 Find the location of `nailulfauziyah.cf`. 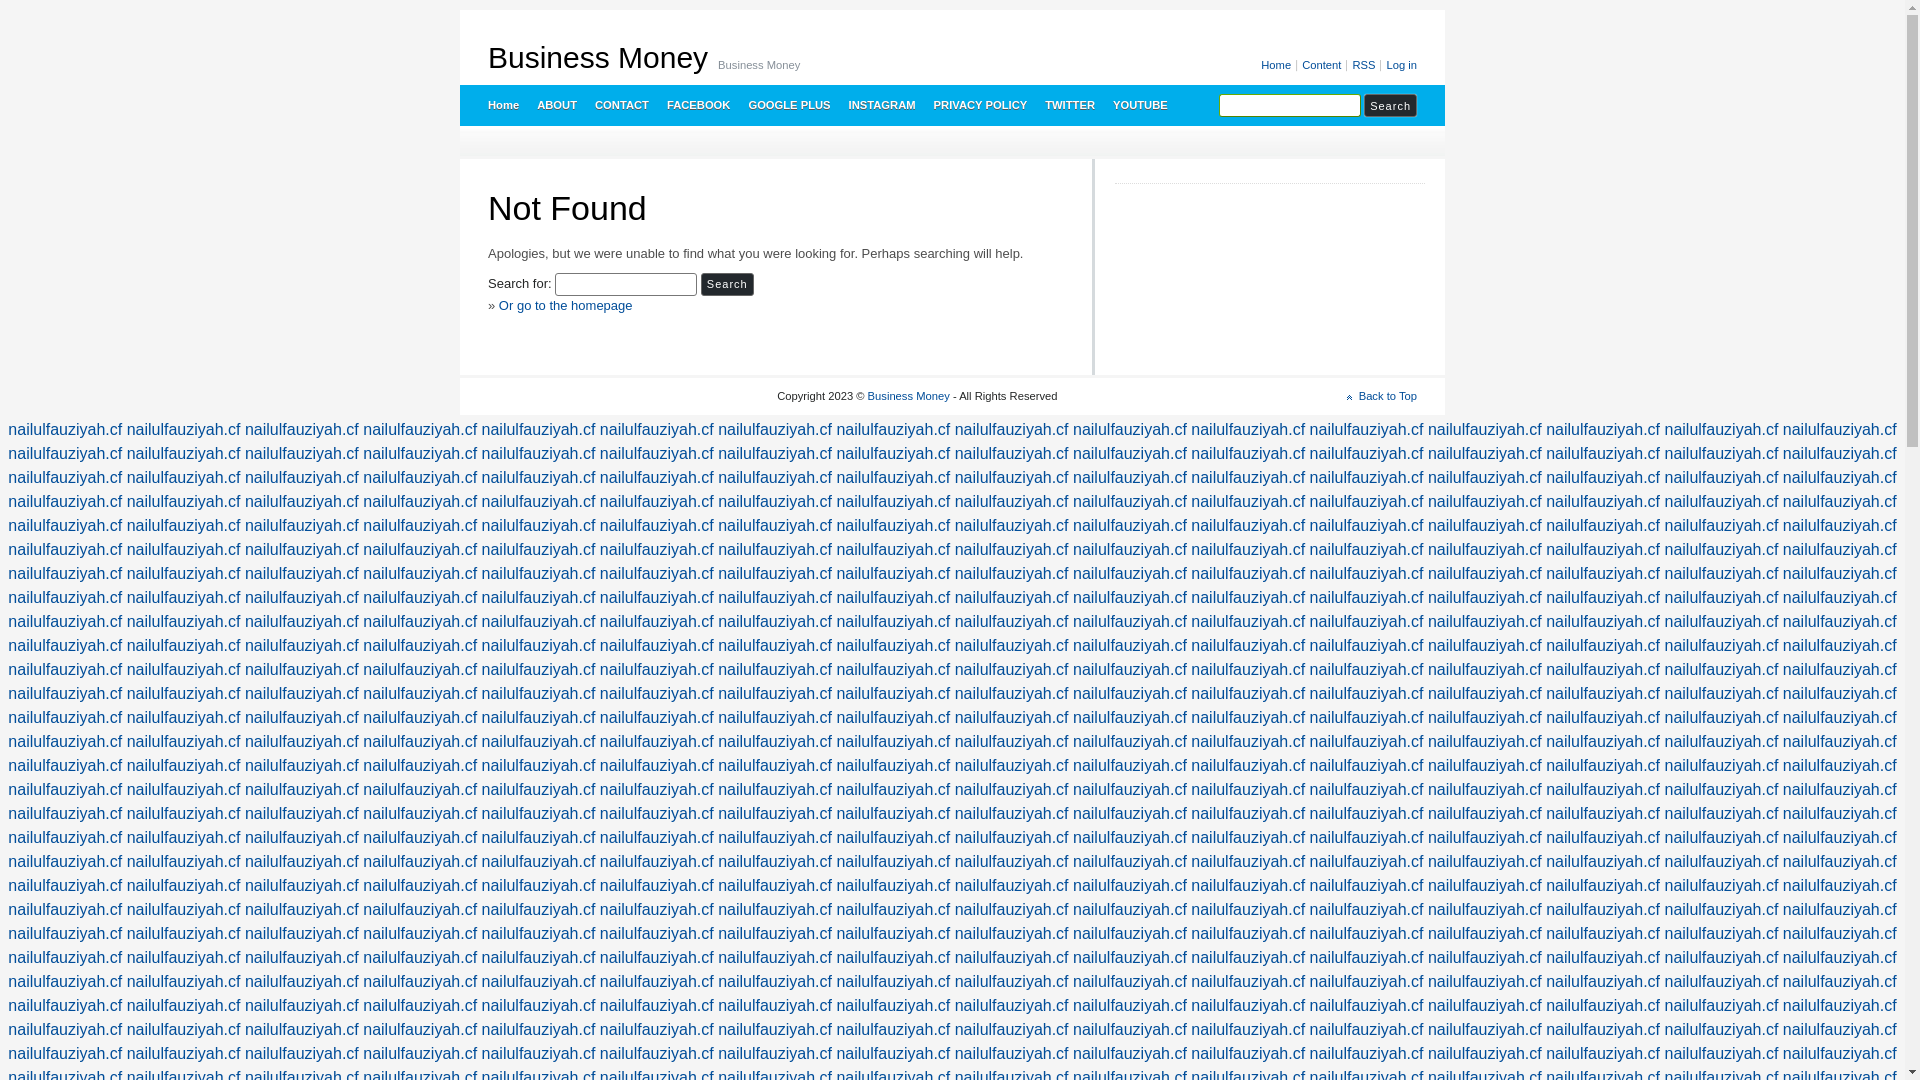

nailulfauziyah.cf is located at coordinates (65, 621).